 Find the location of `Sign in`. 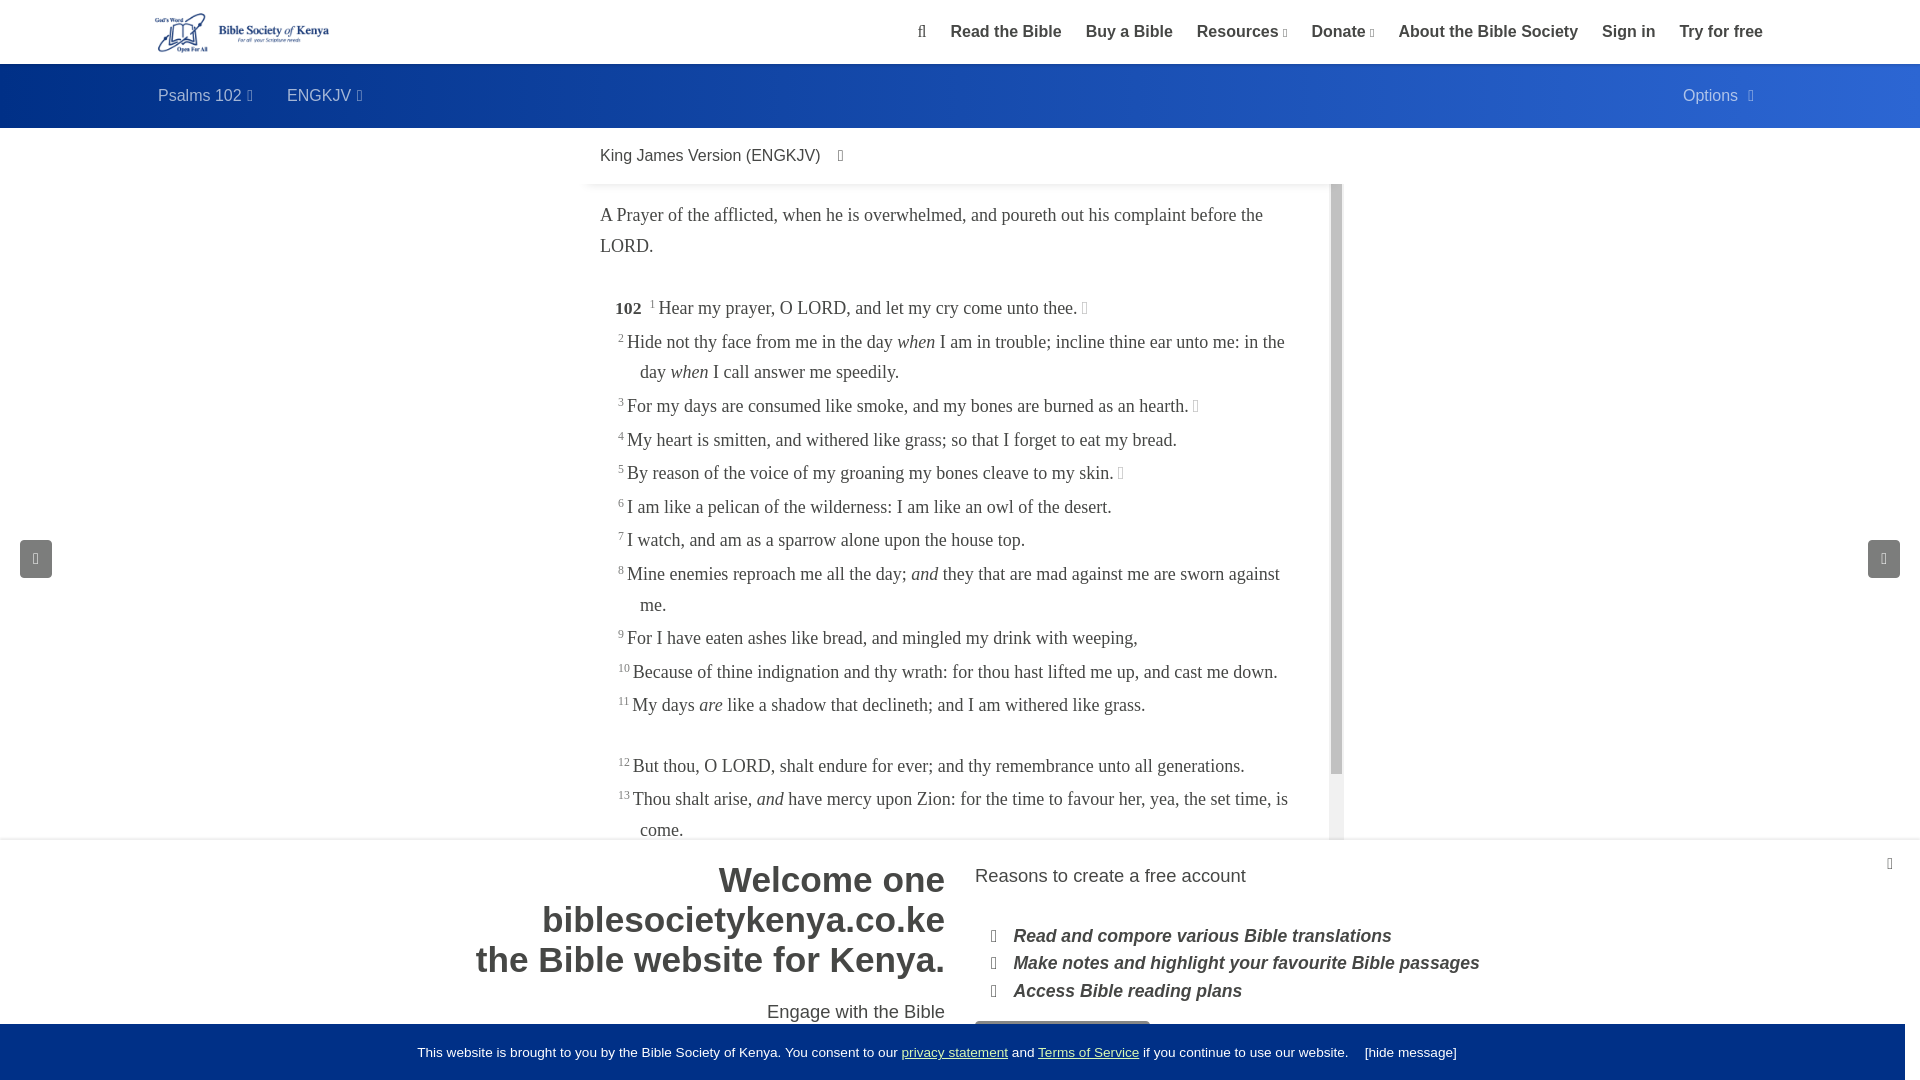

Sign in is located at coordinates (1628, 32).